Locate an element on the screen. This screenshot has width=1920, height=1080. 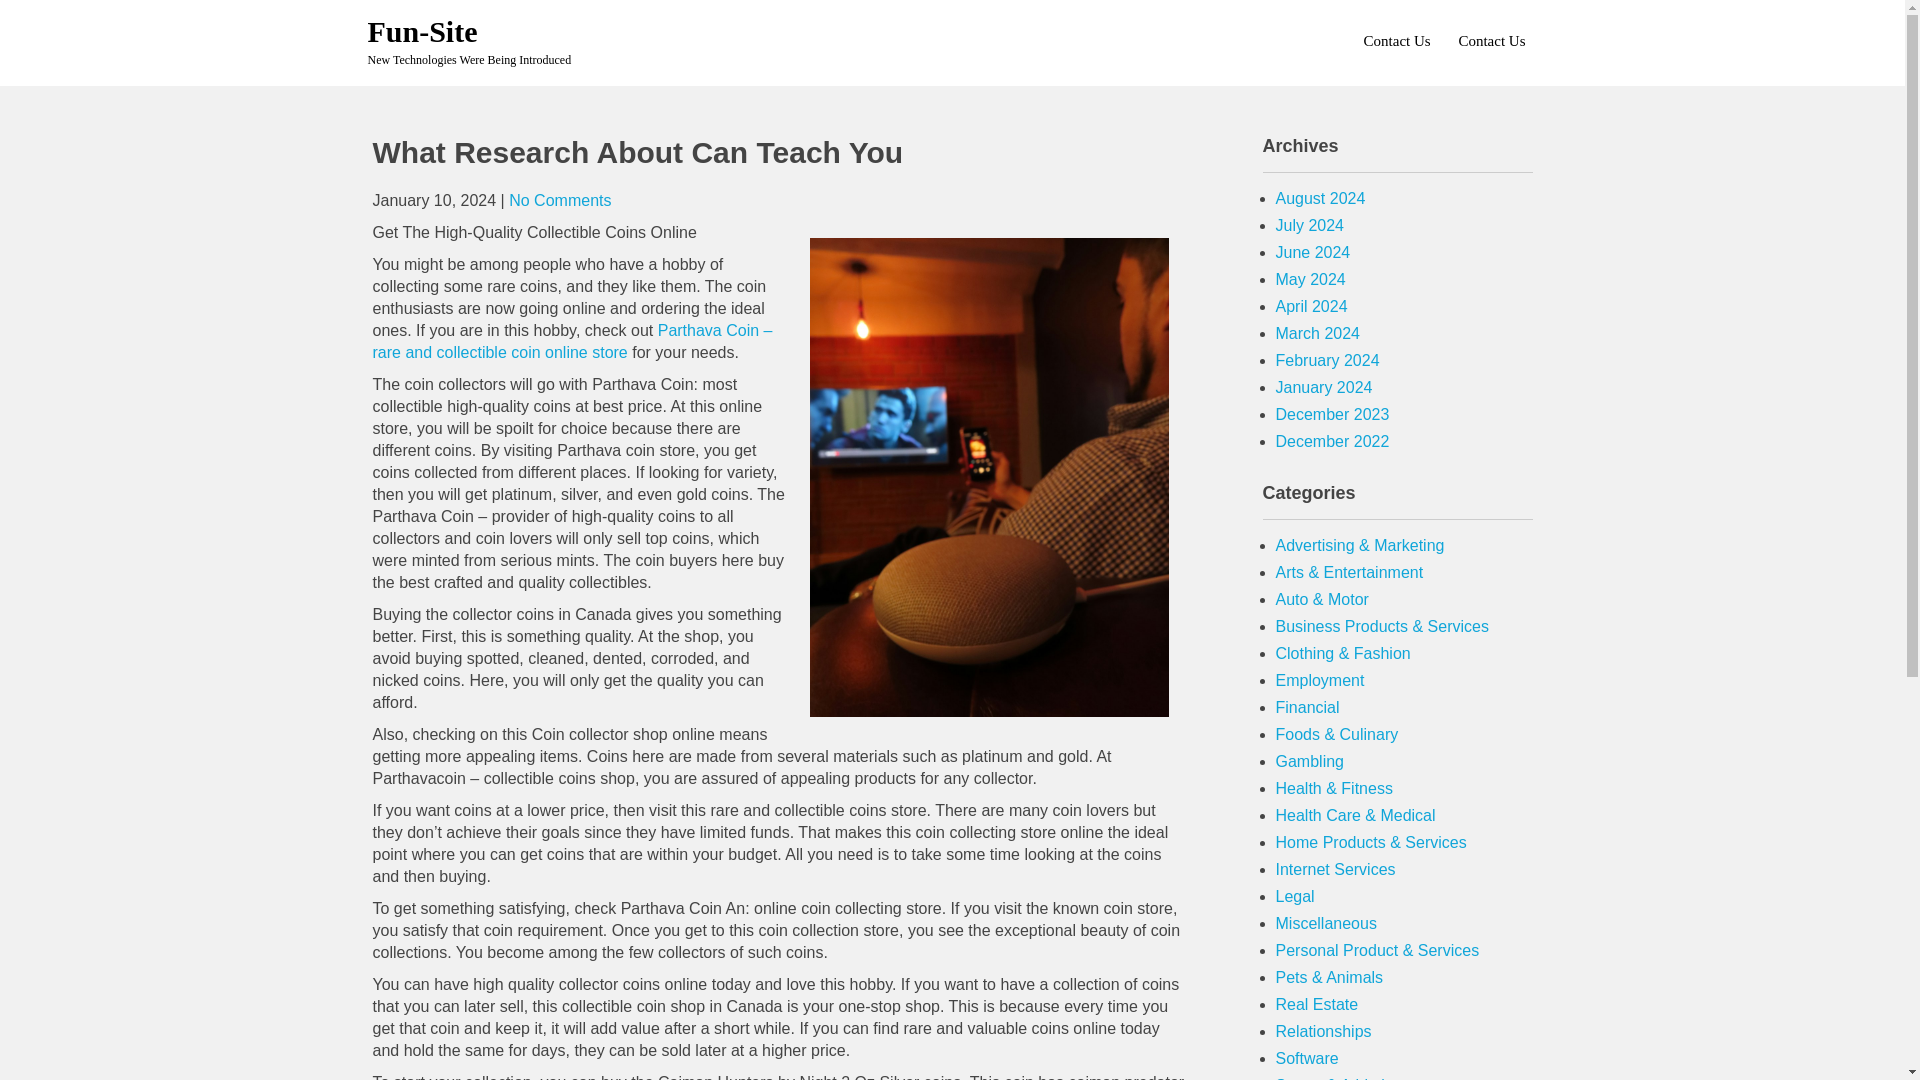
Real Estate is located at coordinates (1318, 1004).